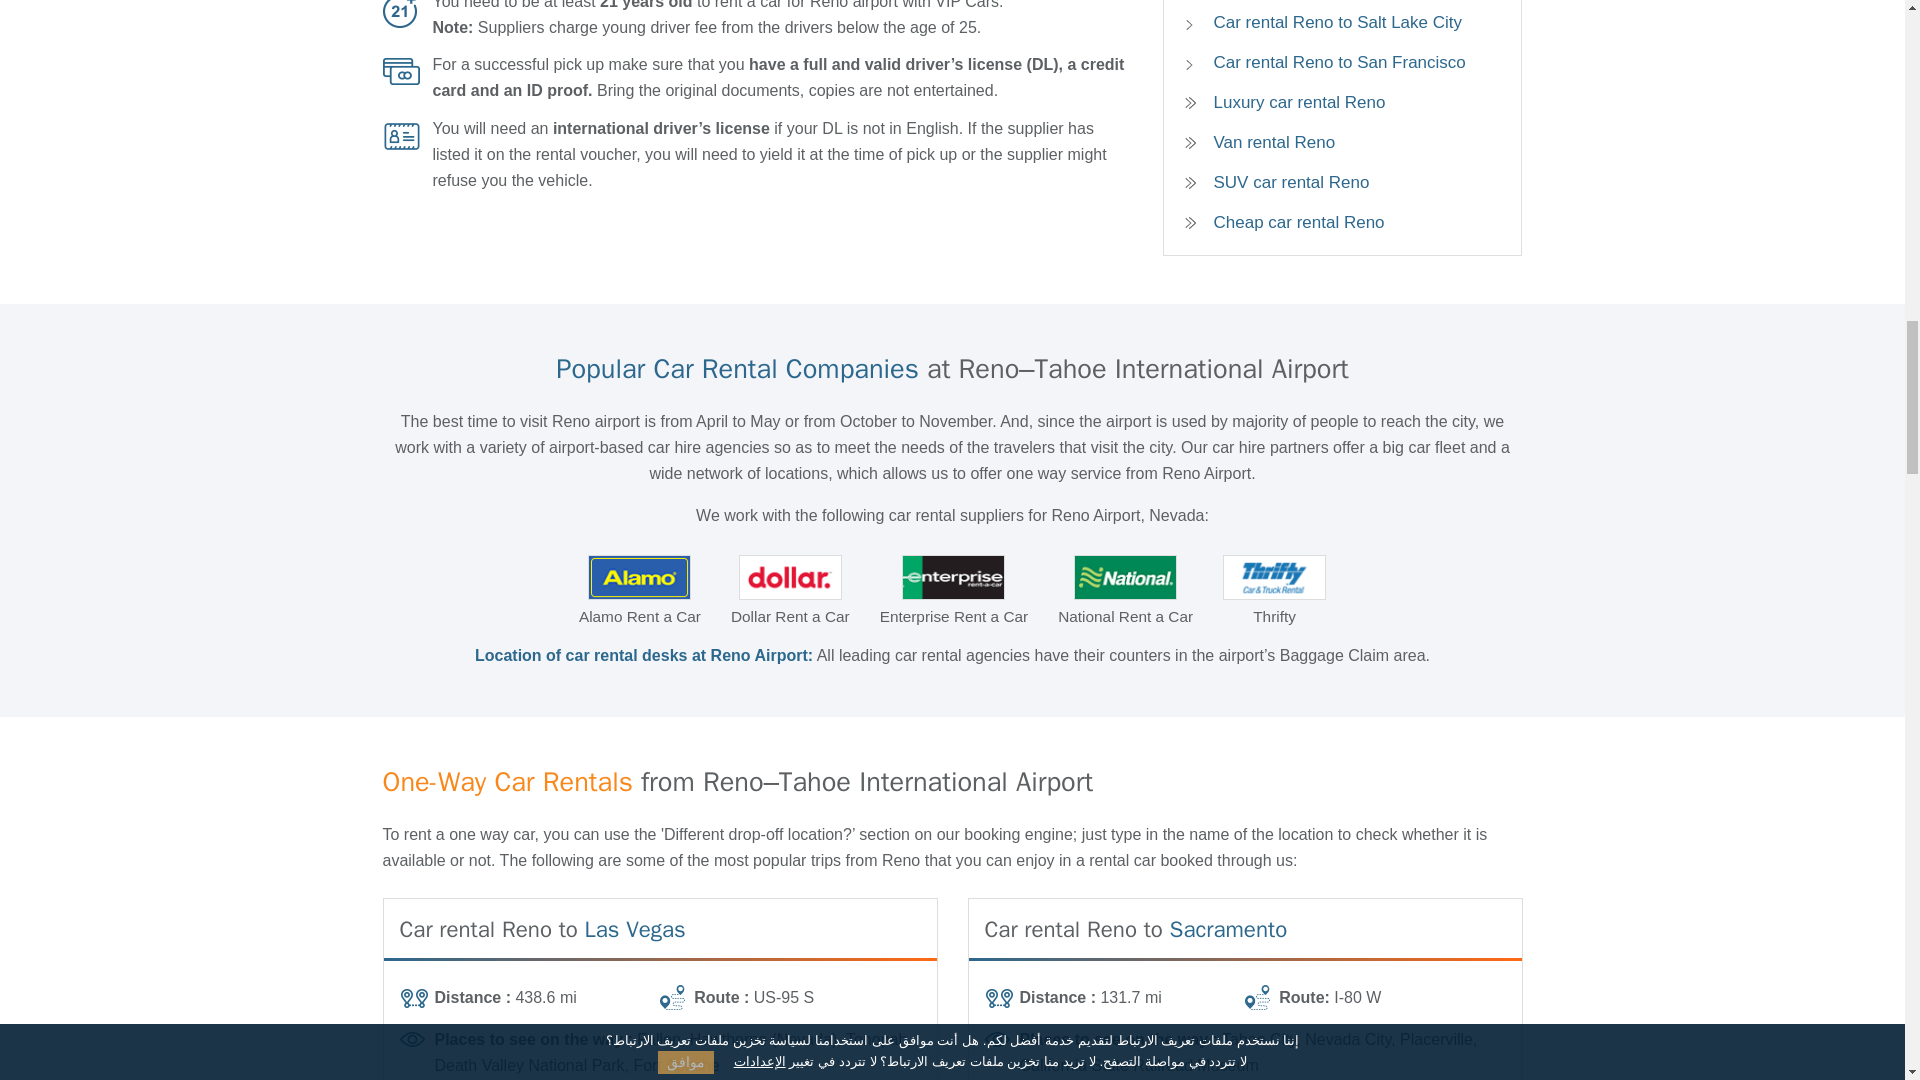 Image resolution: width=1920 pixels, height=1080 pixels. I want to click on Luxury car rental Reno, so click(1342, 102).